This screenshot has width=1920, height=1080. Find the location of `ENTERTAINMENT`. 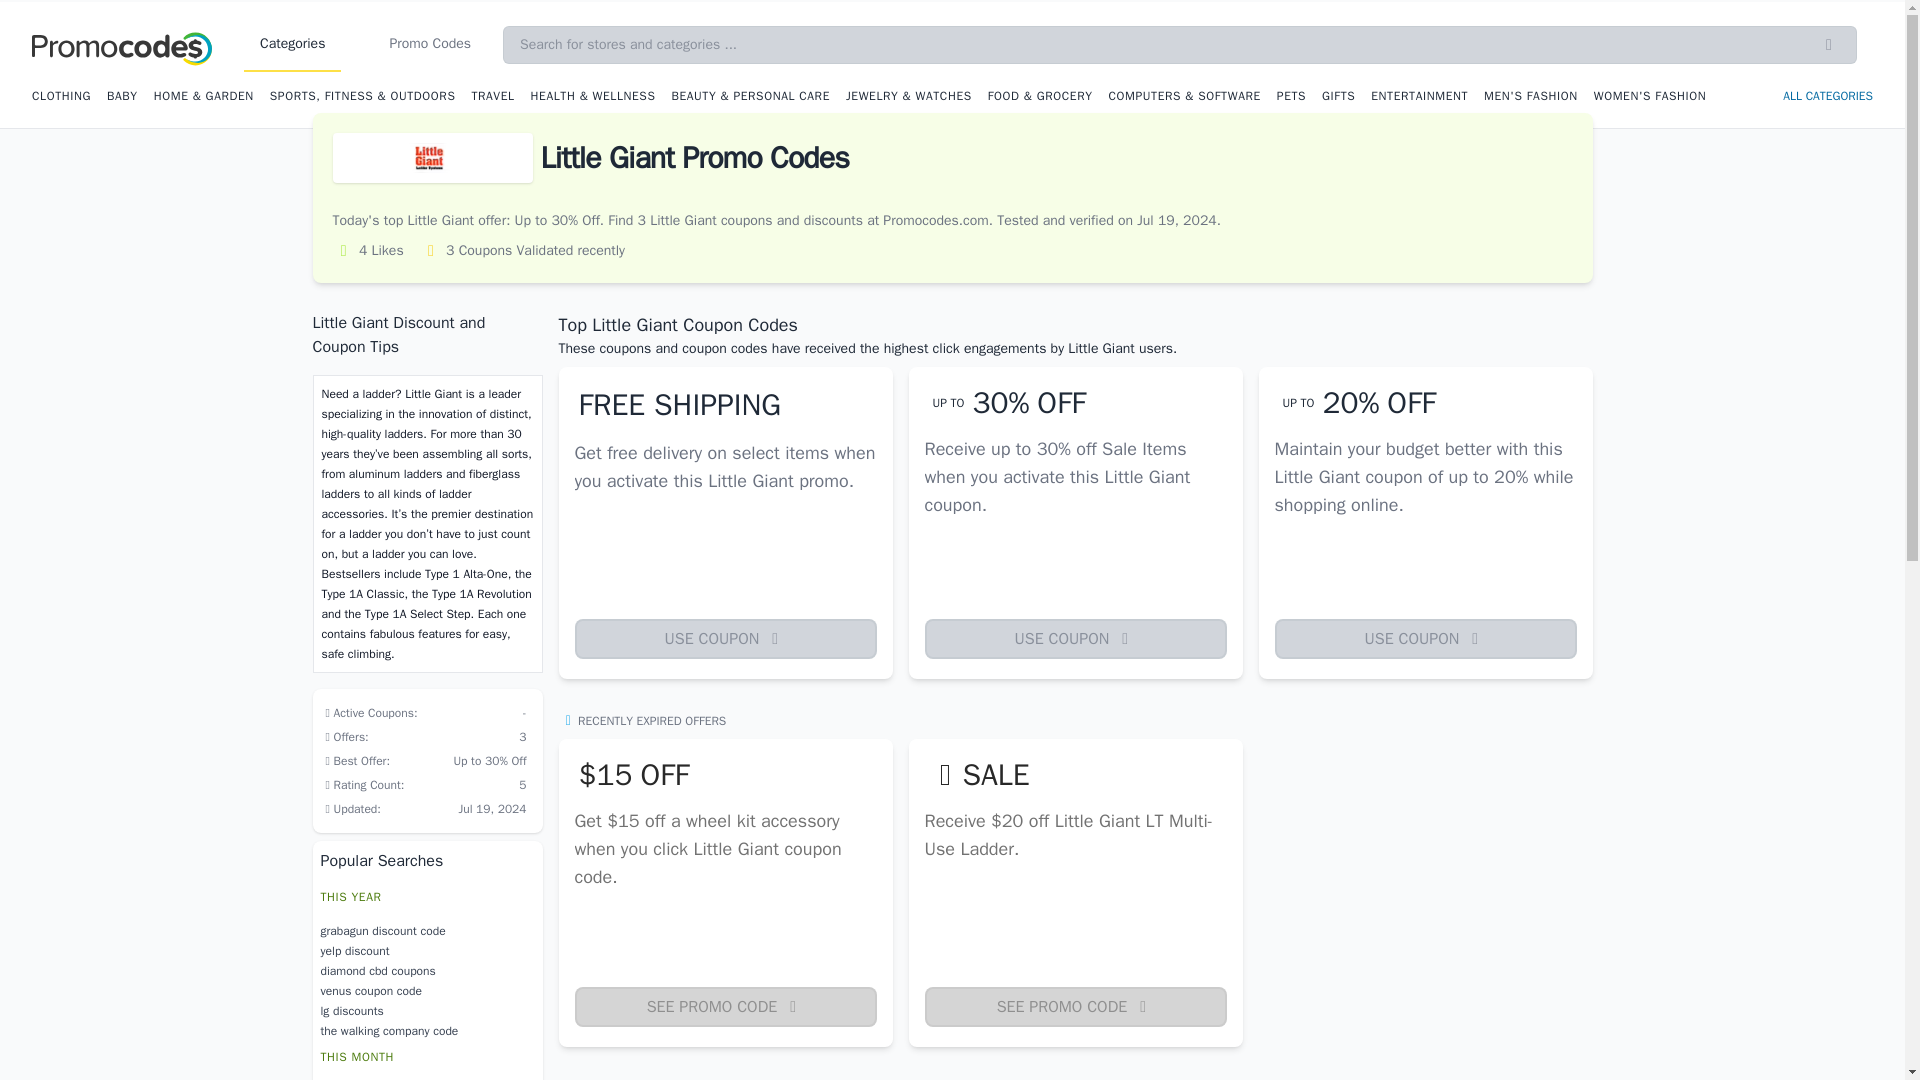

ENTERTAINMENT is located at coordinates (1419, 95).